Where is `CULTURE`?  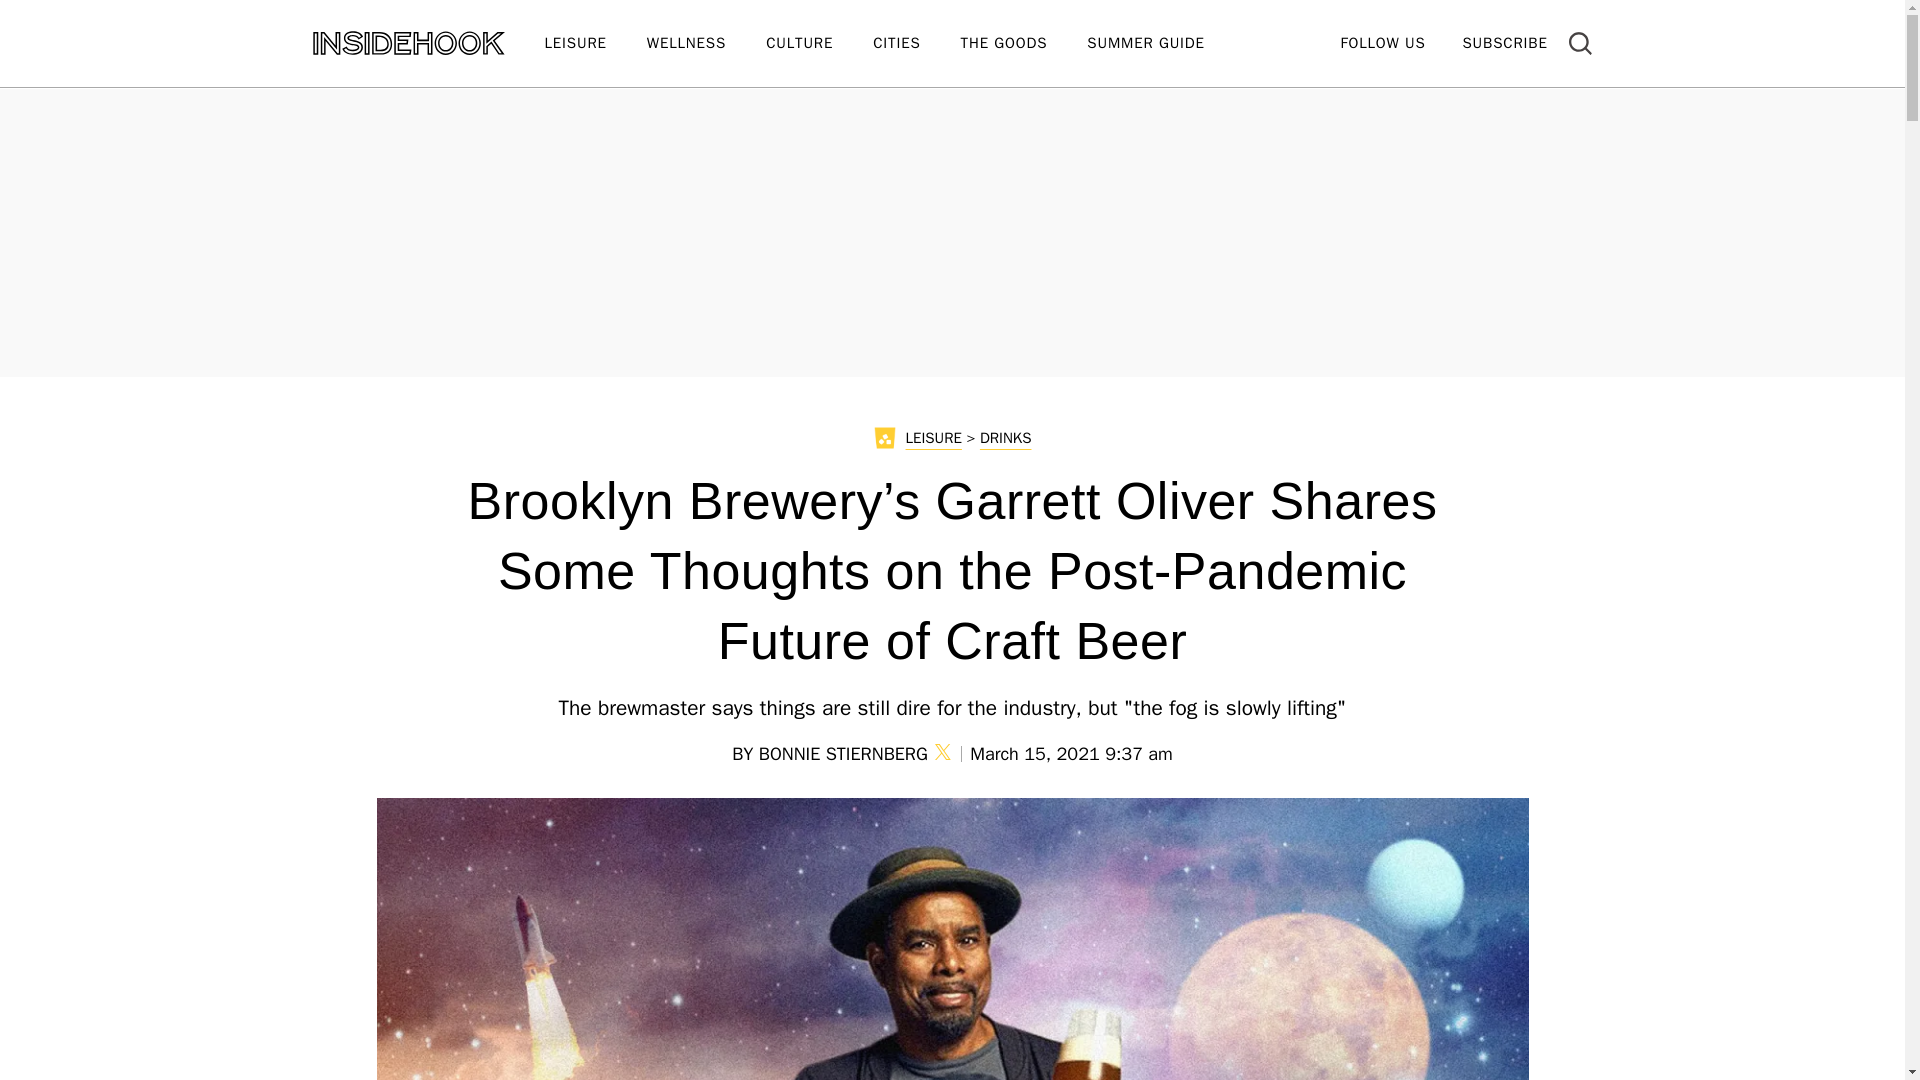
CULTURE is located at coordinates (820, 44).